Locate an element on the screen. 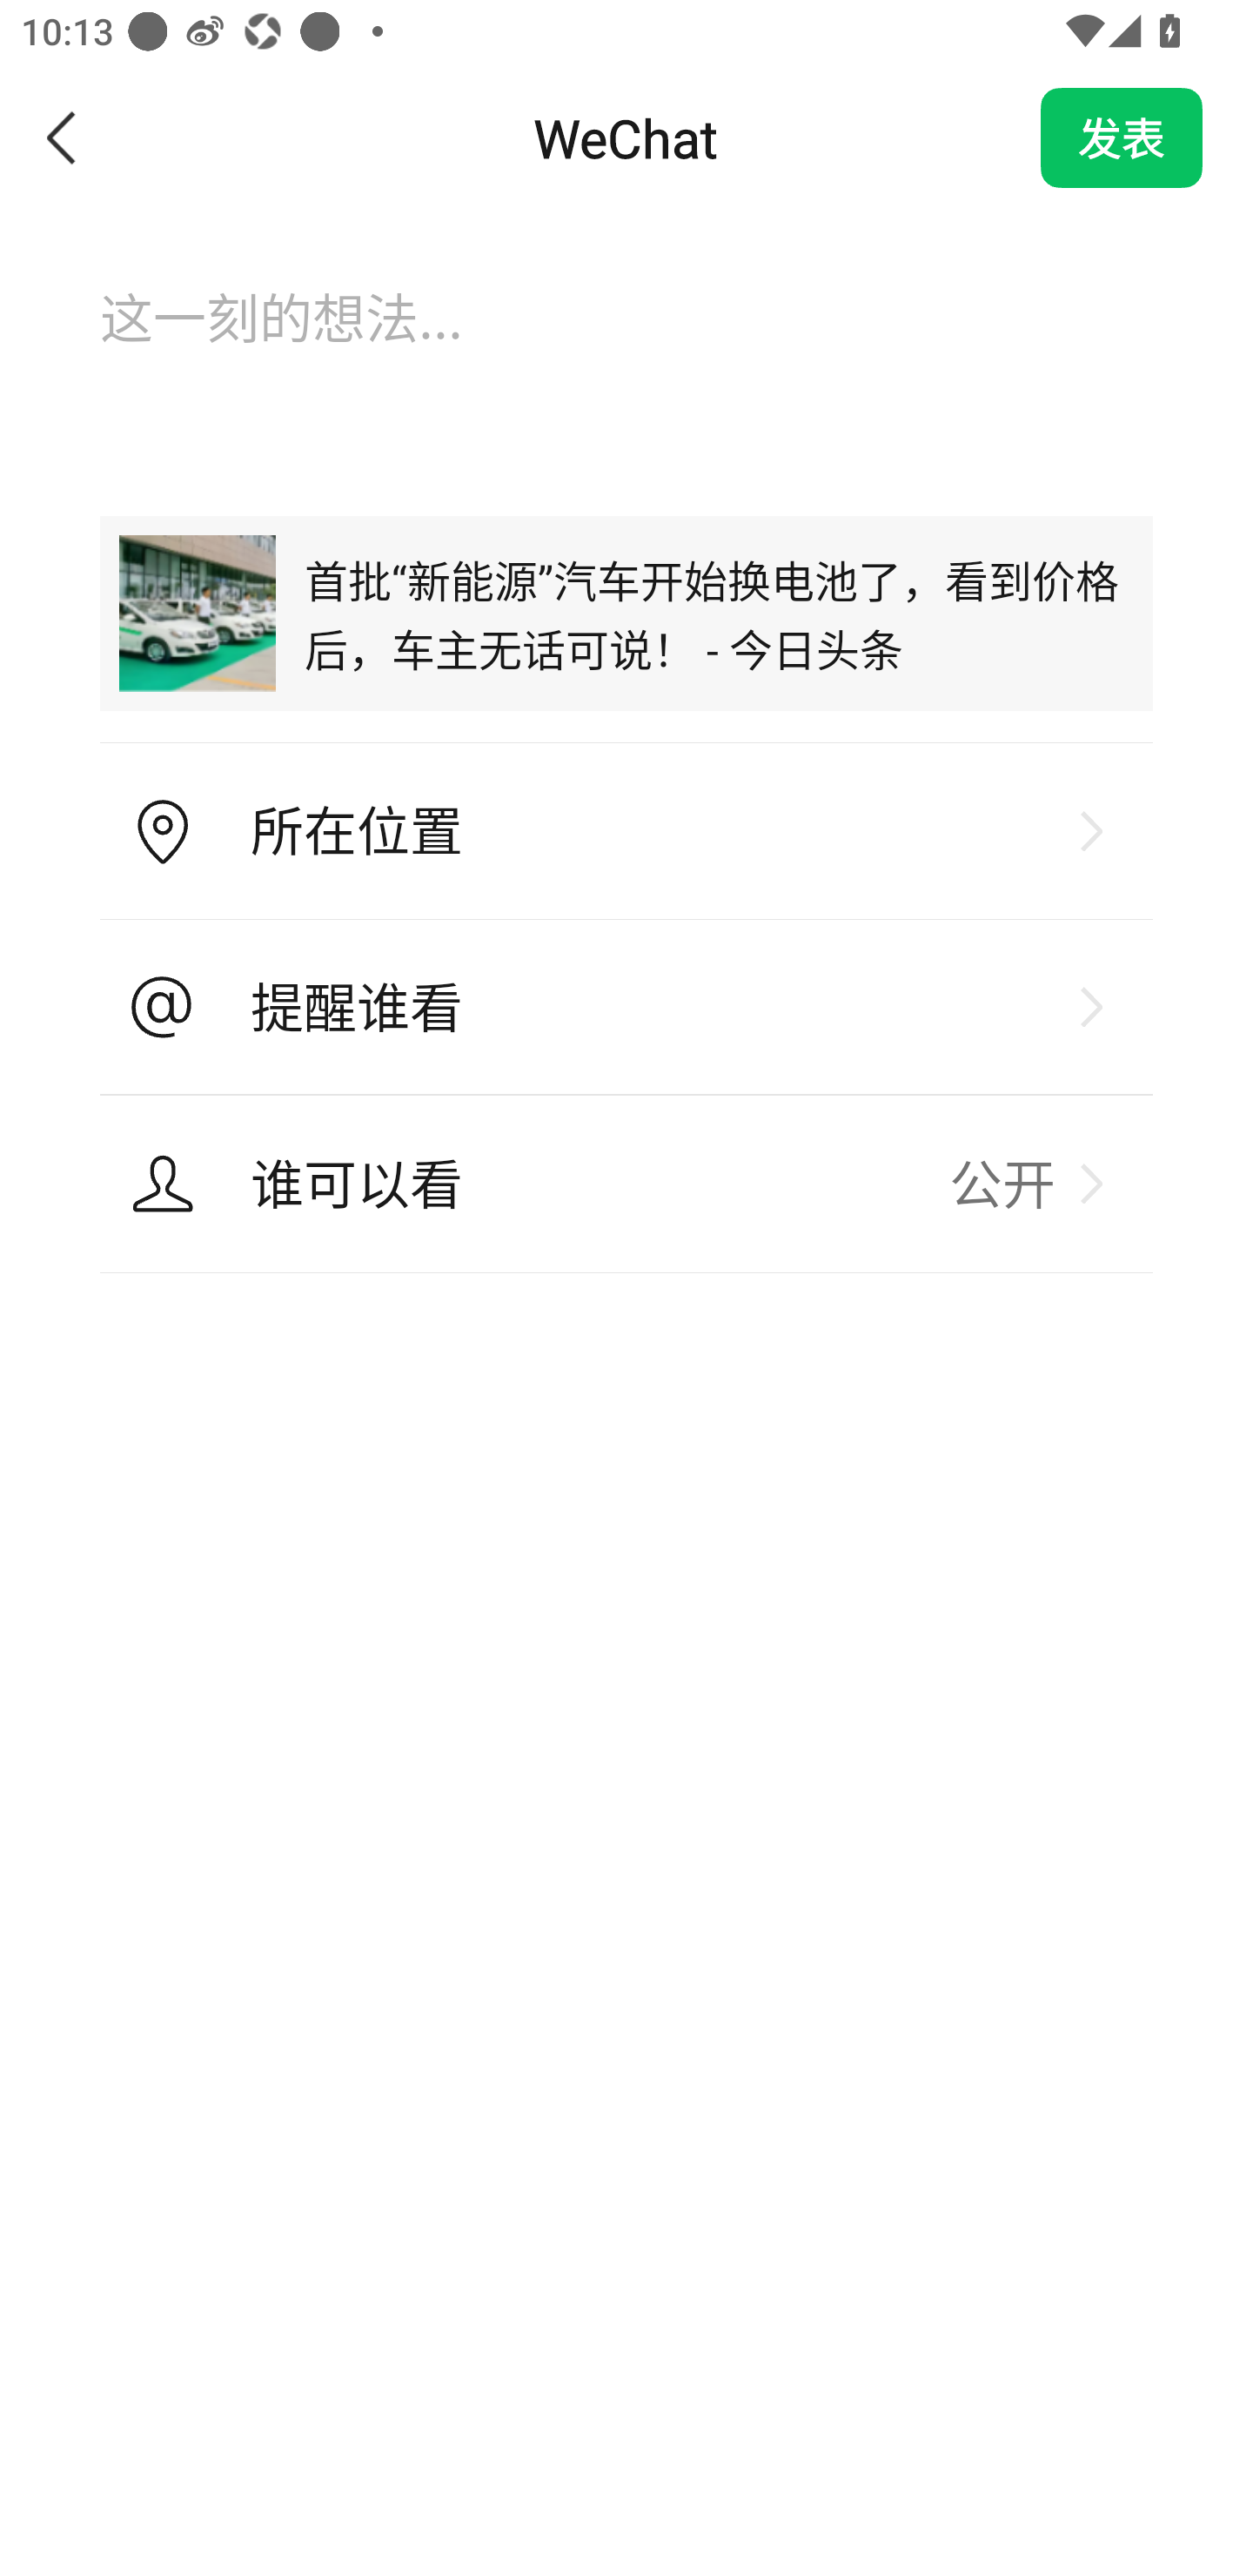 This screenshot has height=2576, width=1253. 首批“新能源”汽车开始换电池了，看到价格后，车主无话可说！ - 今日头条 is located at coordinates (626, 613).